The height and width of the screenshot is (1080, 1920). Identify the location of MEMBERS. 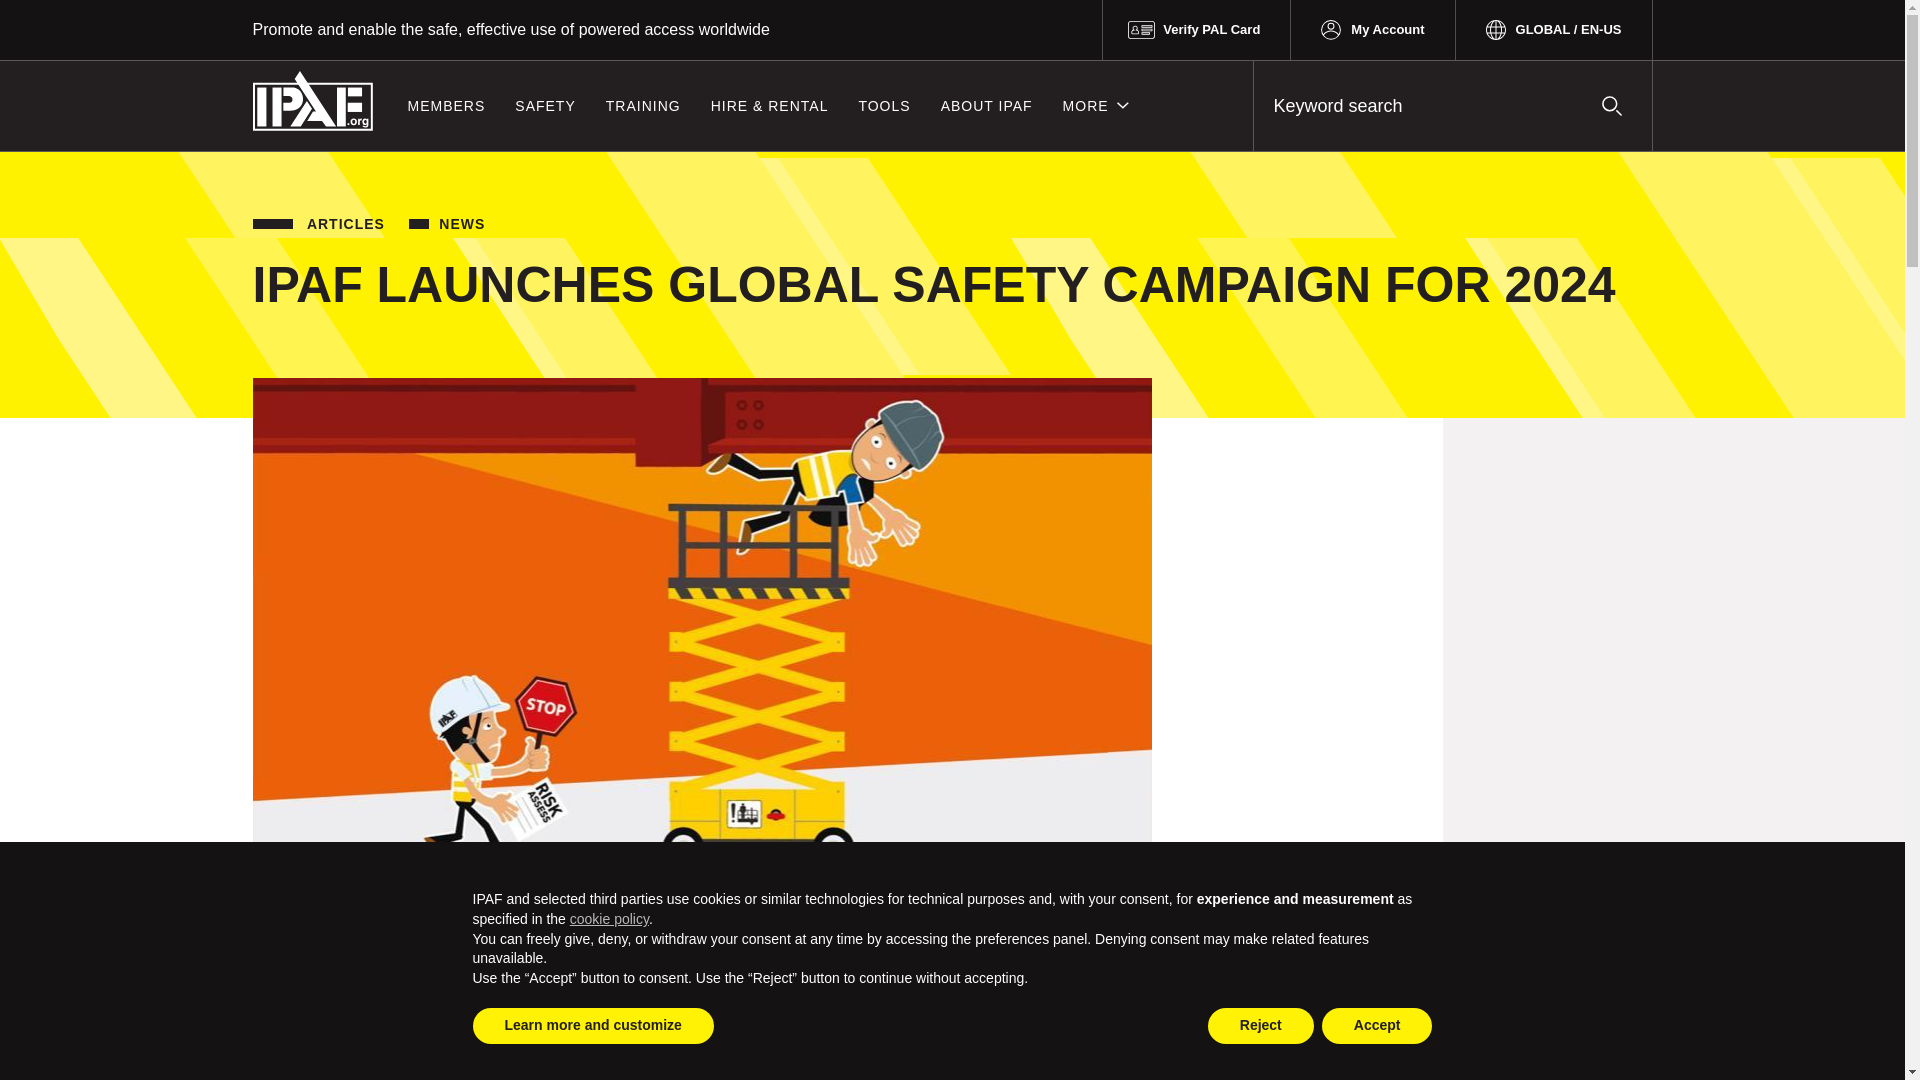
(445, 106).